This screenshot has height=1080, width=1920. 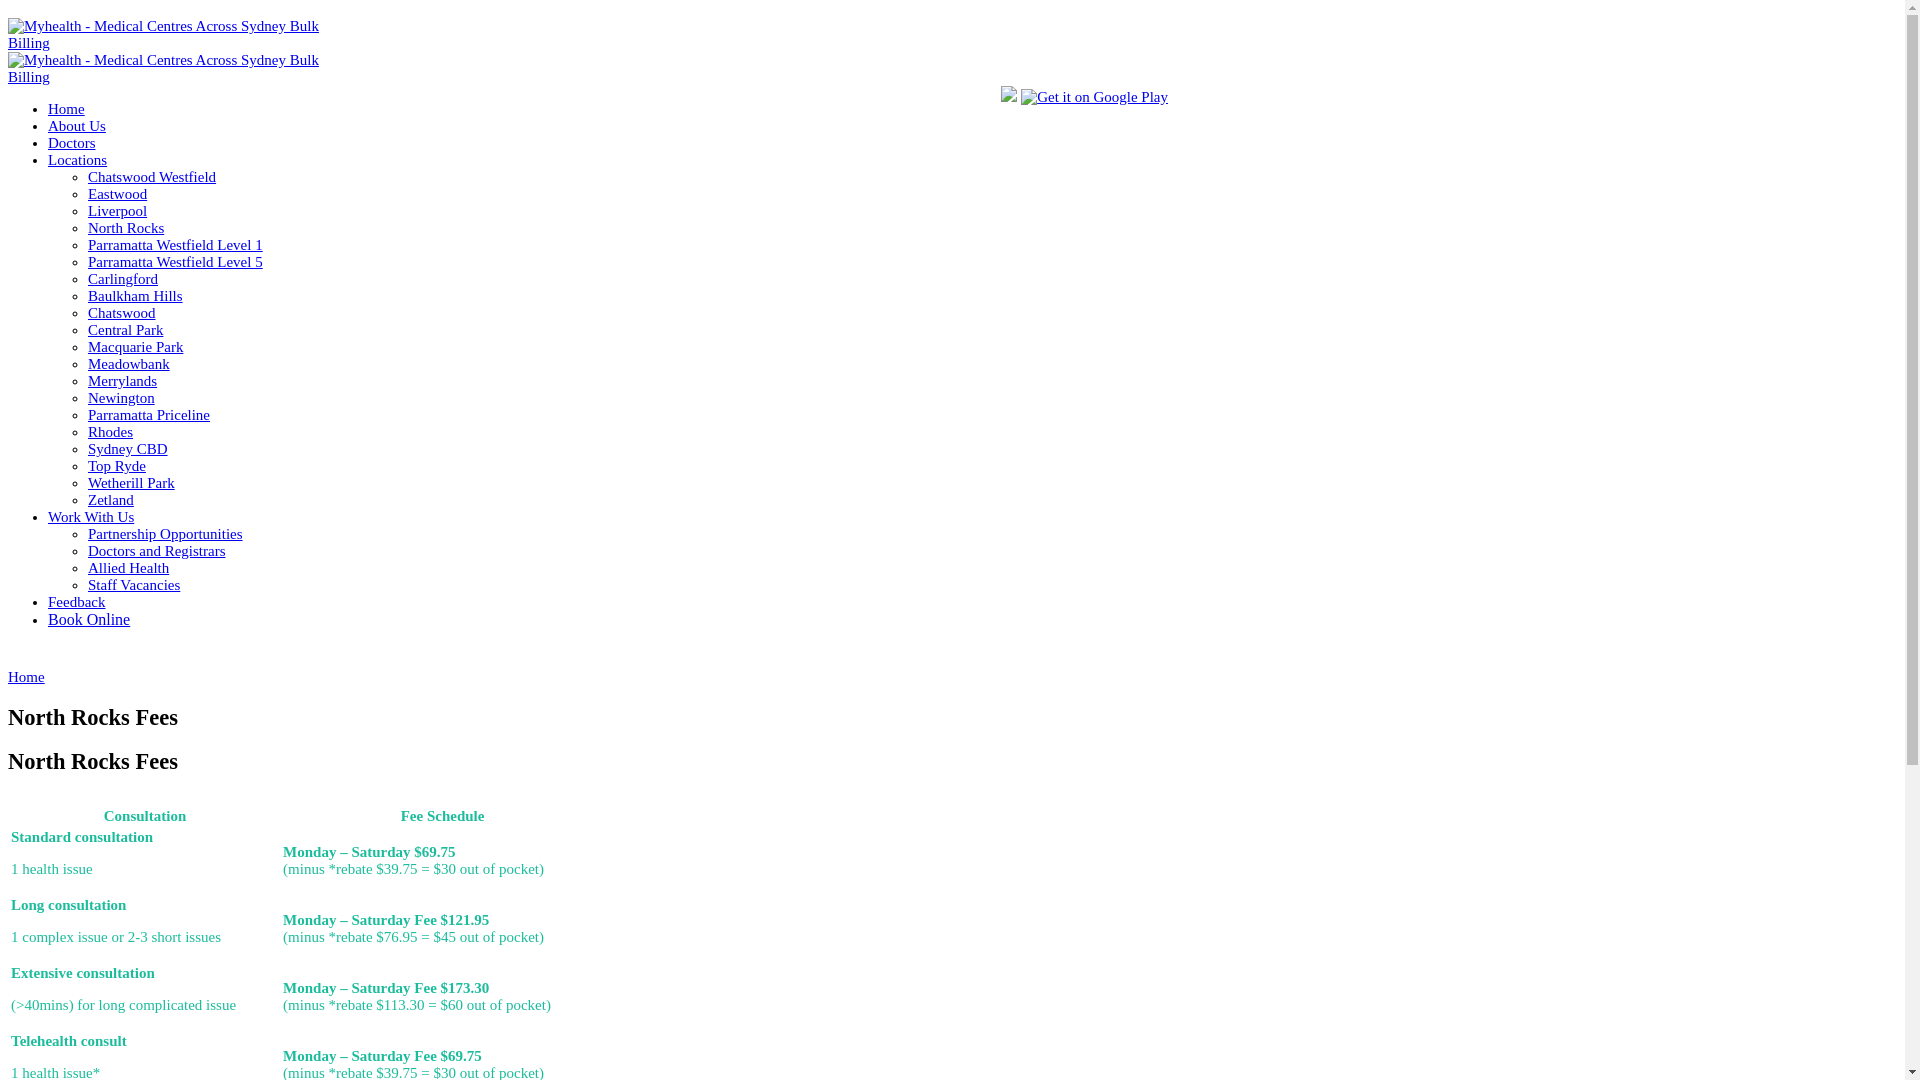 What do you see at coordinates (122, 398) in the screenshot?
I see `Newington` at bounding box center [122, 398].